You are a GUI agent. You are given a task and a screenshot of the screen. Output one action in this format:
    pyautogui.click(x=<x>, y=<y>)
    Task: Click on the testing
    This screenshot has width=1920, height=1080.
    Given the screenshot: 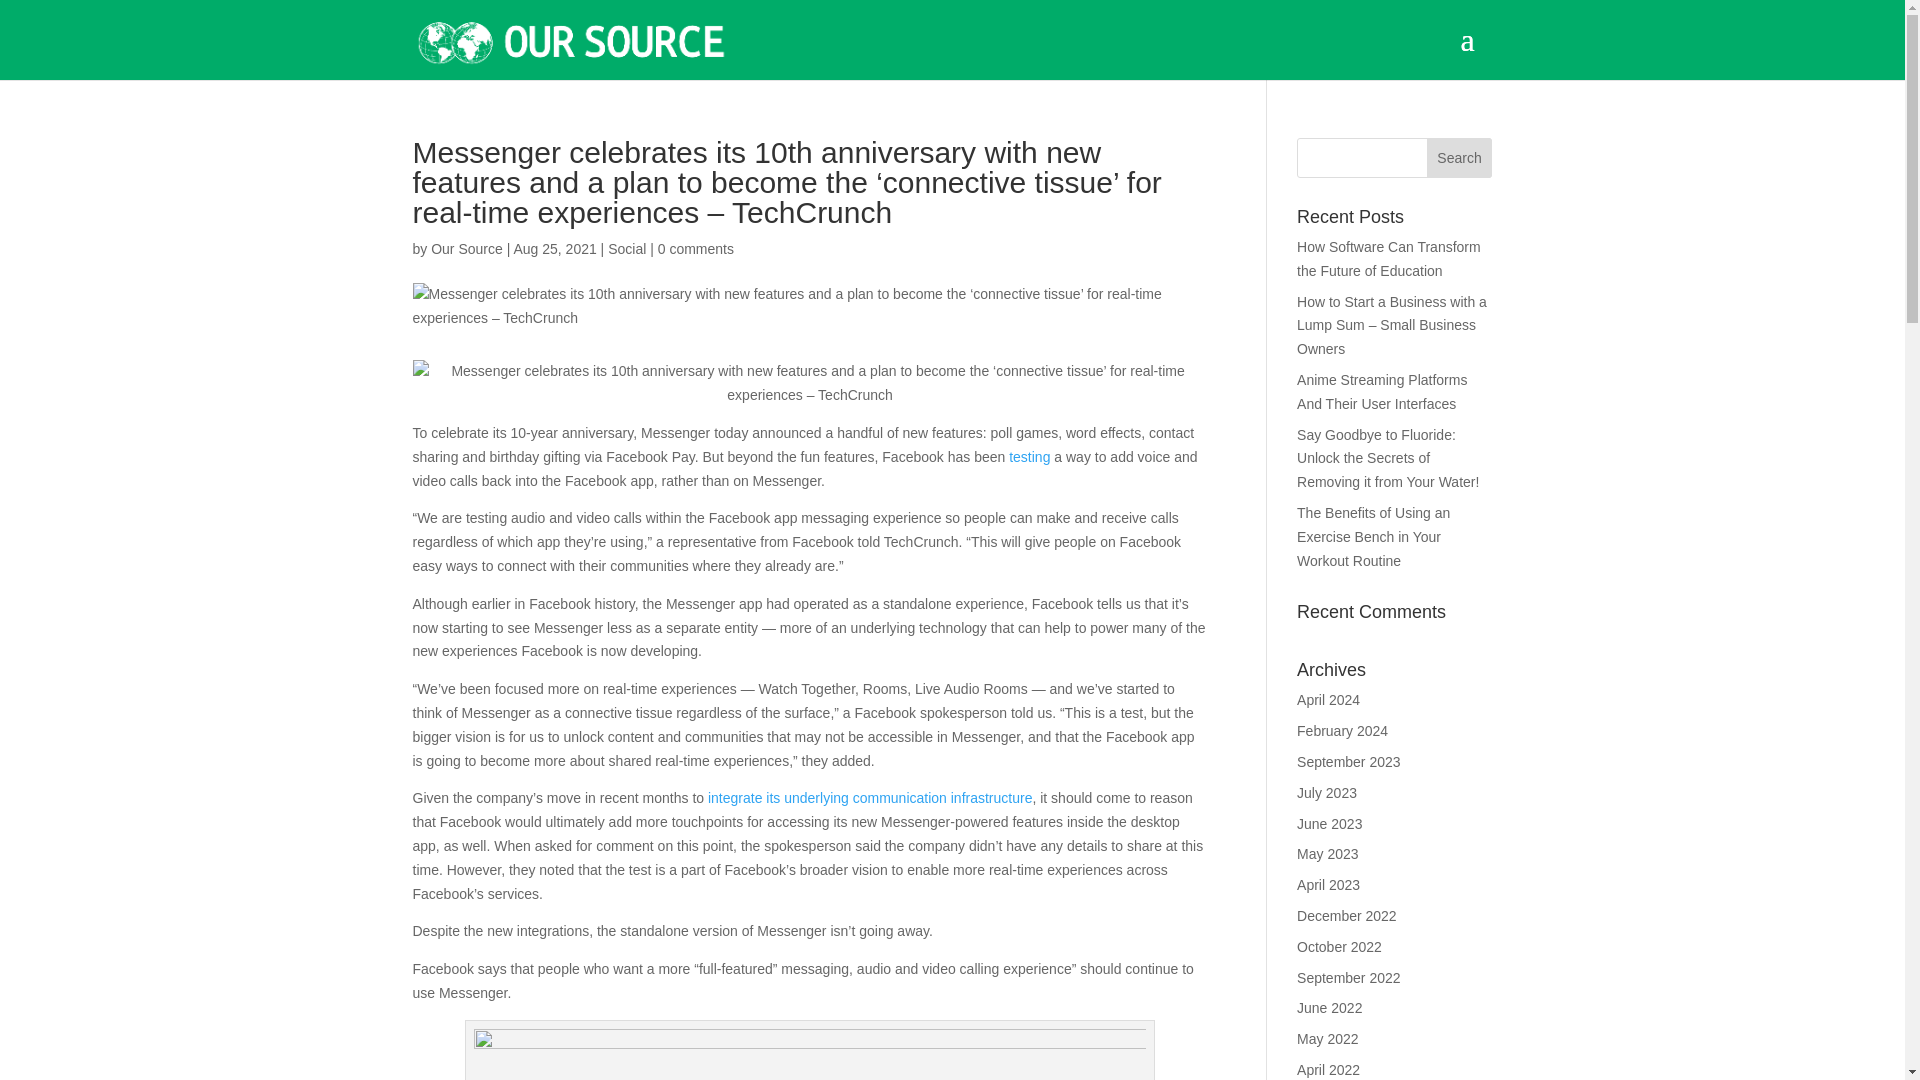 What is the action you would take?
    pyautogui.click(x=1030, y=457)
    